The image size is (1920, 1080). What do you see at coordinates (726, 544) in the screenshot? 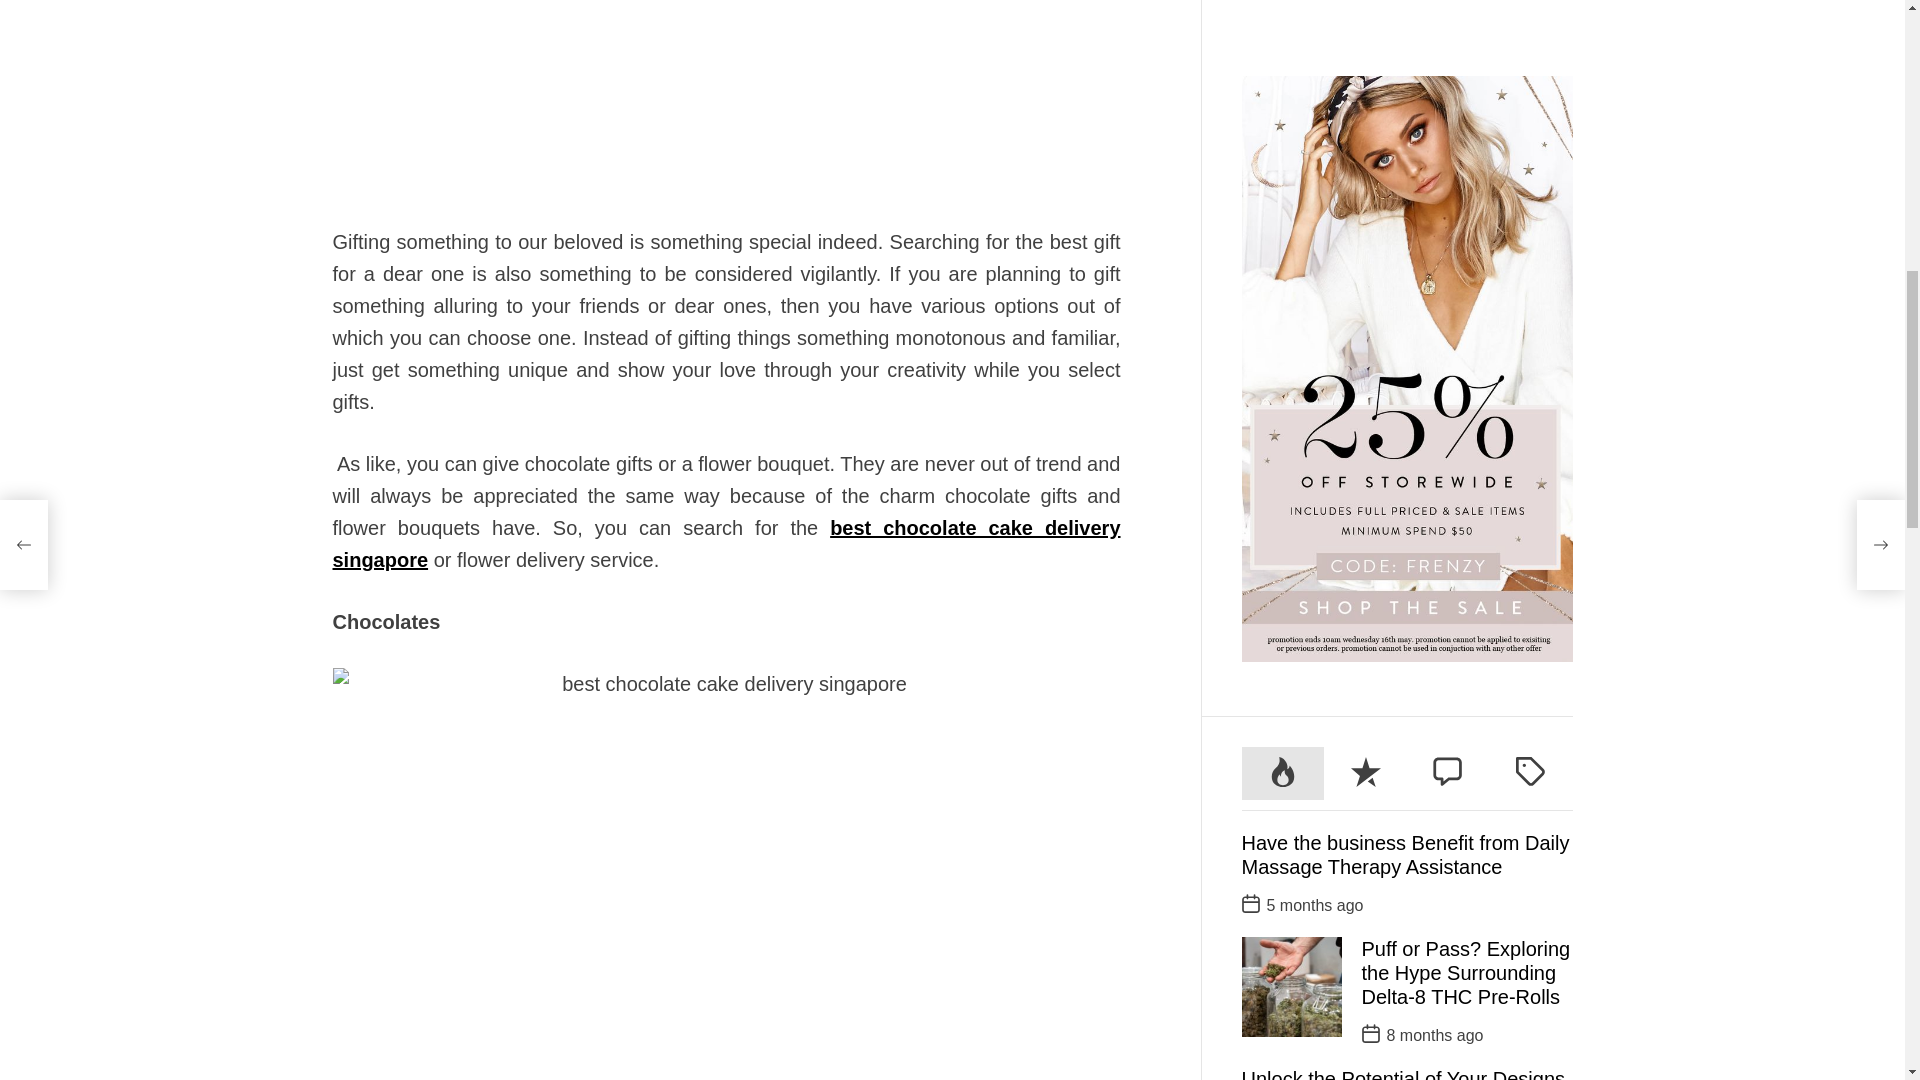
I see `best chocolate cake delivery singapore` at bounding box center [726, 544].